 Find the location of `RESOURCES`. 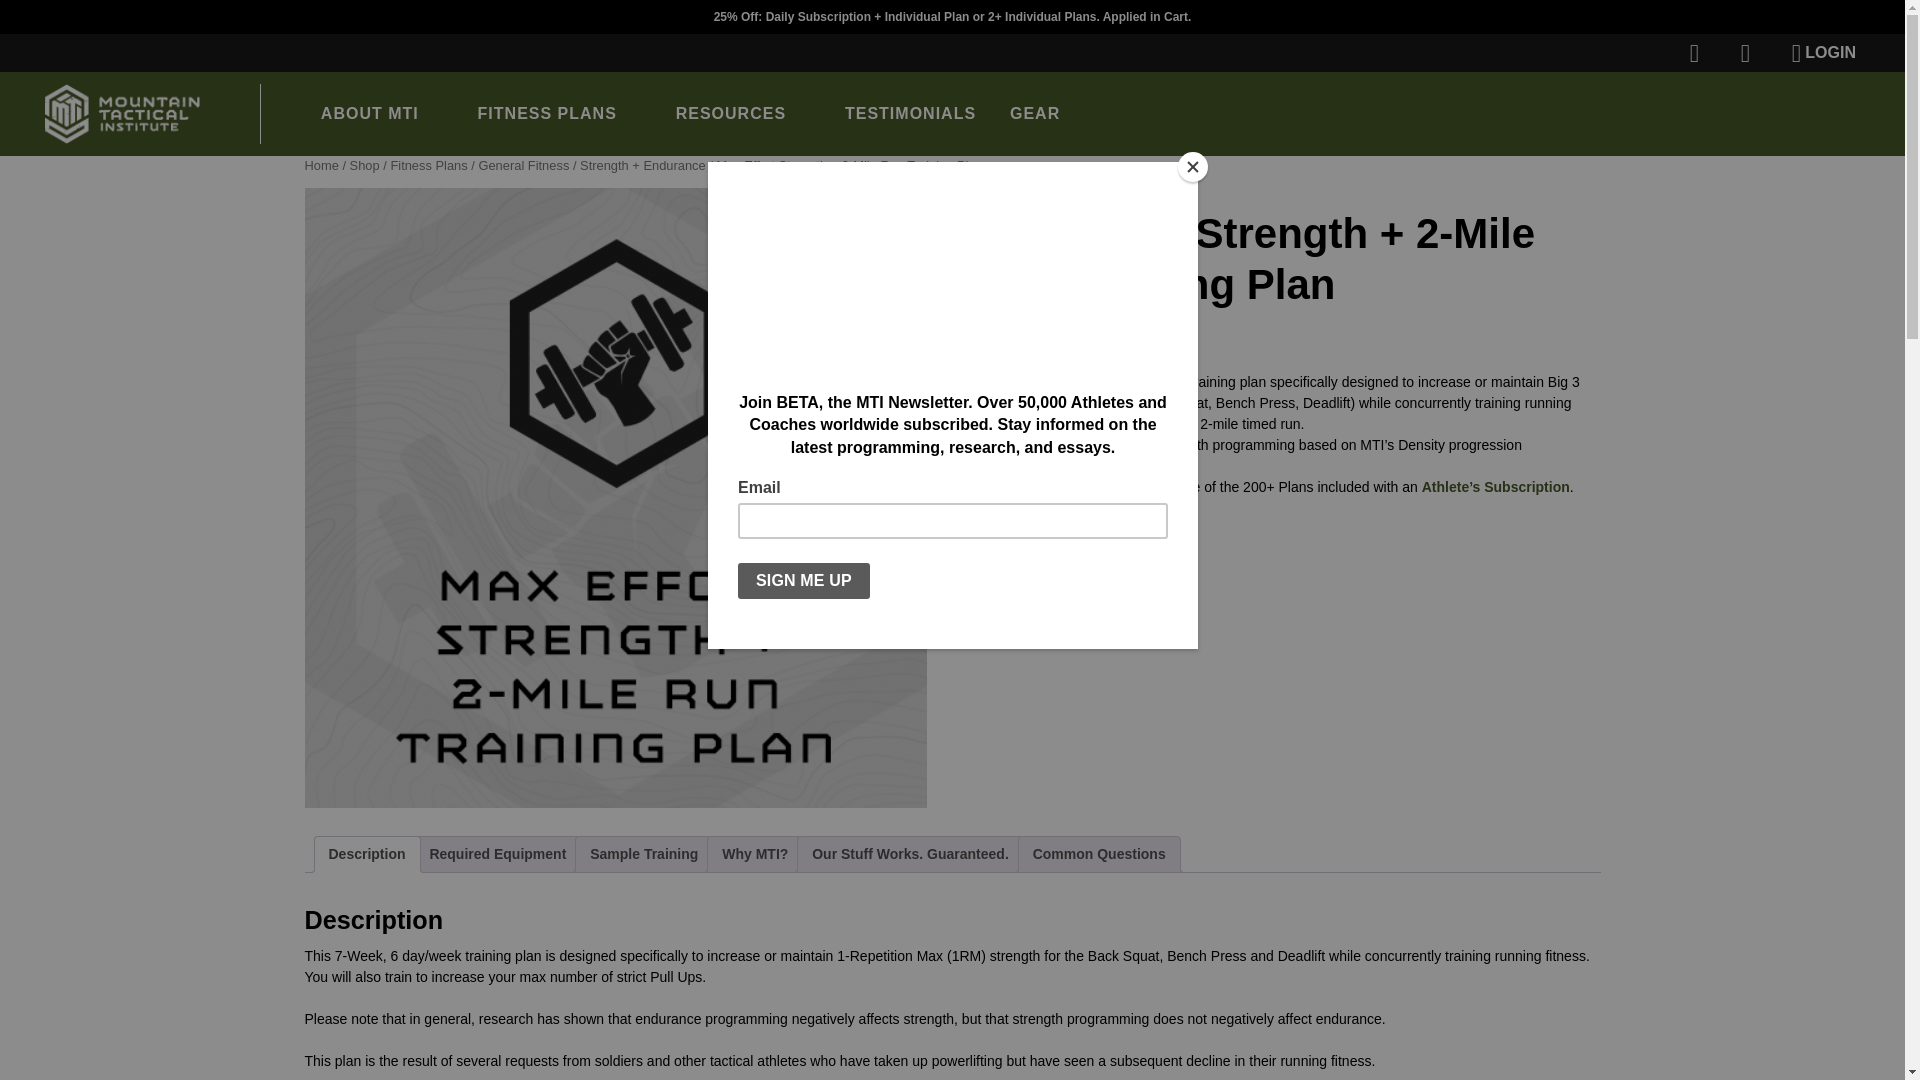

RESOURCES is located at coordinates (742, 114).